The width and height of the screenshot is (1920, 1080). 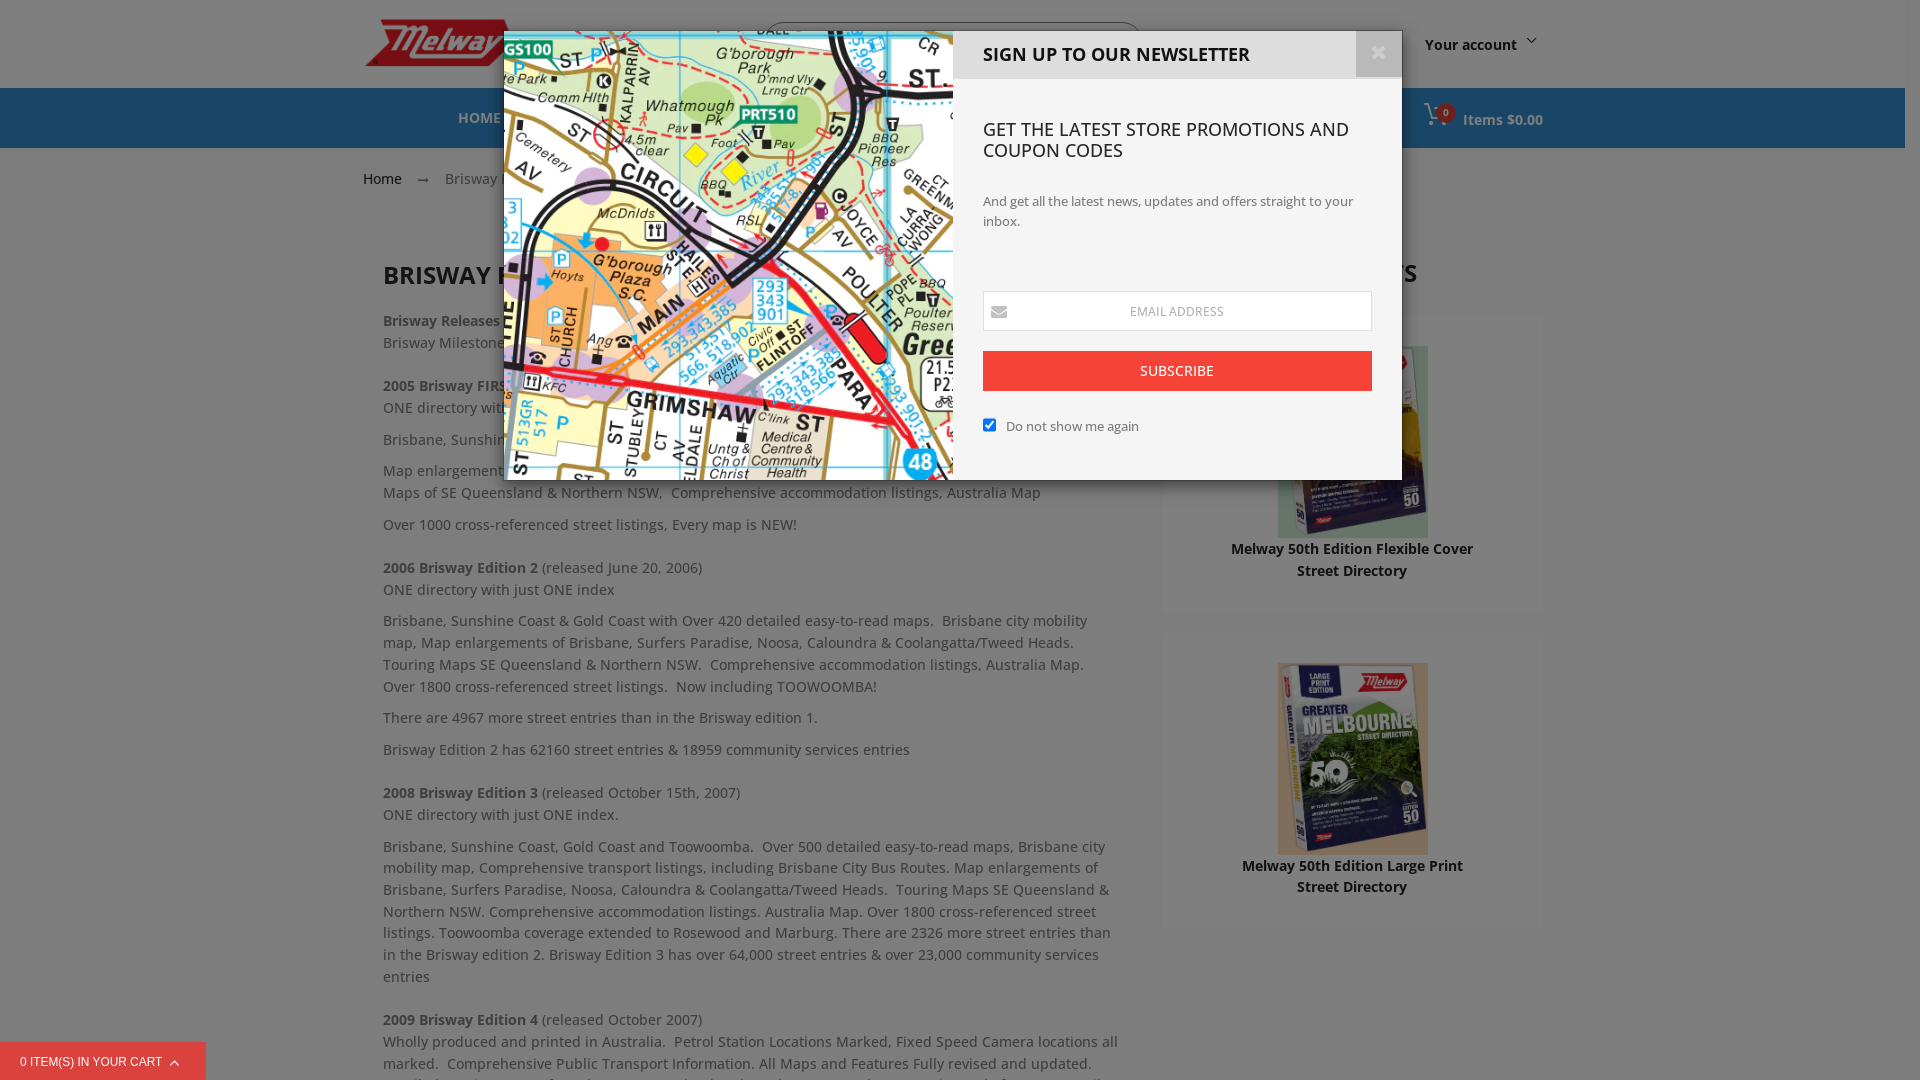 What do you see at coordinates (1286, 42) in the screenshot?
I see `1300 635 929` at bounding box center [1286, 42].